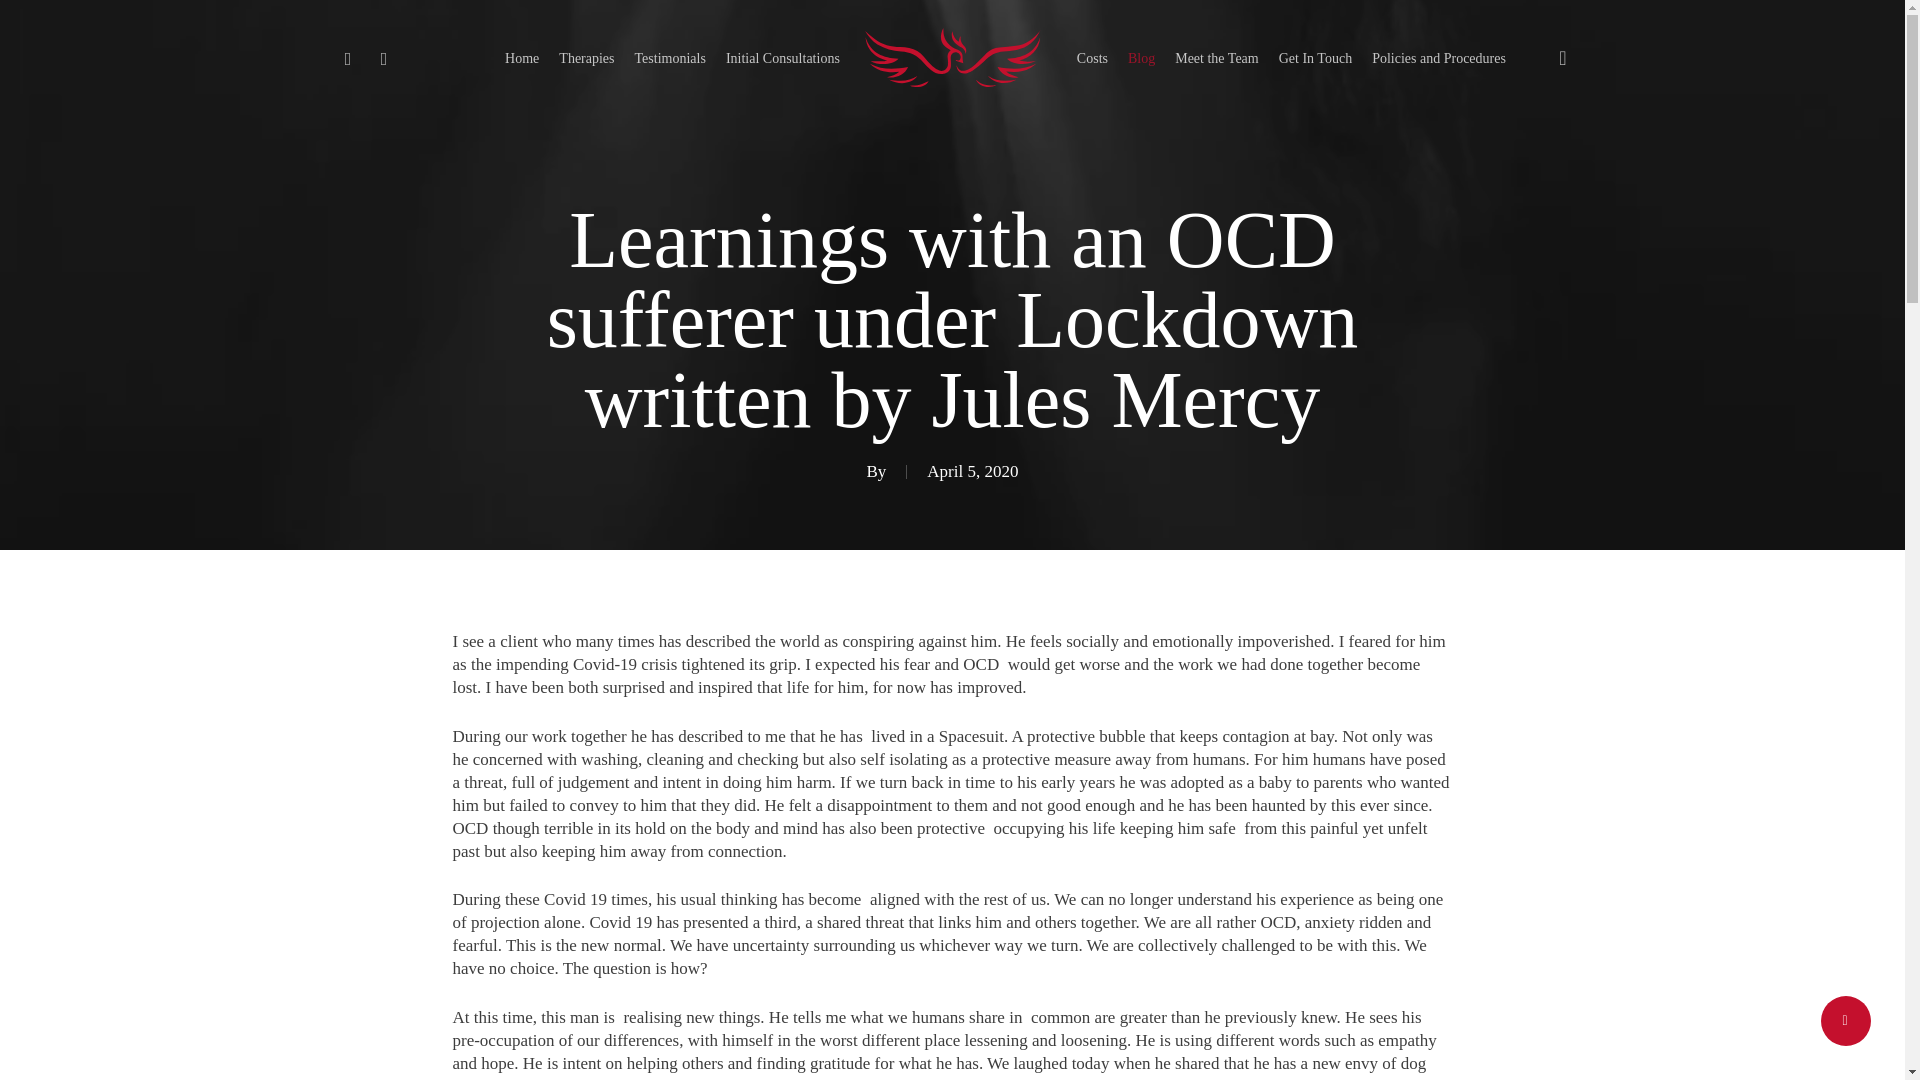 This screenshot has width=1920, height=1080. I want to click on Therapies, so click(586, 58).